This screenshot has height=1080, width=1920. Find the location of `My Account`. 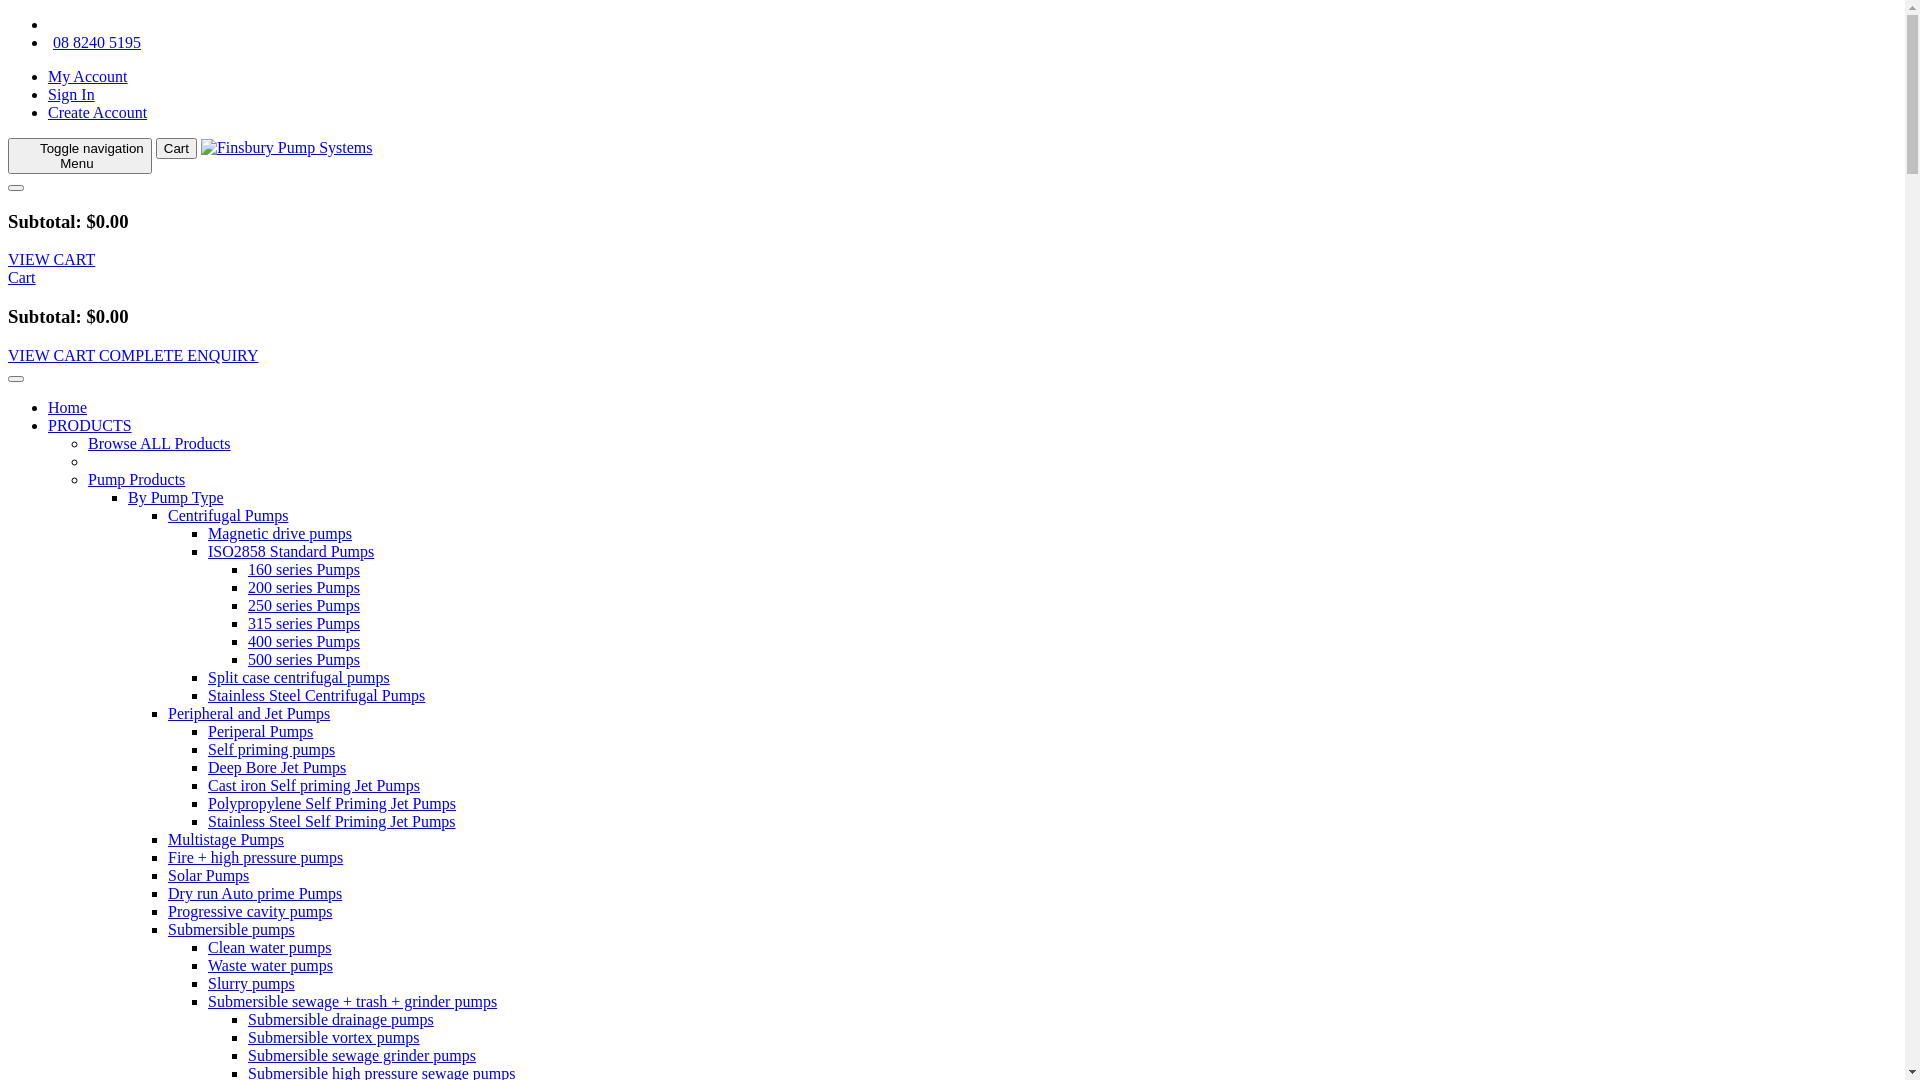

My Account is located at coordinates (88, 76).